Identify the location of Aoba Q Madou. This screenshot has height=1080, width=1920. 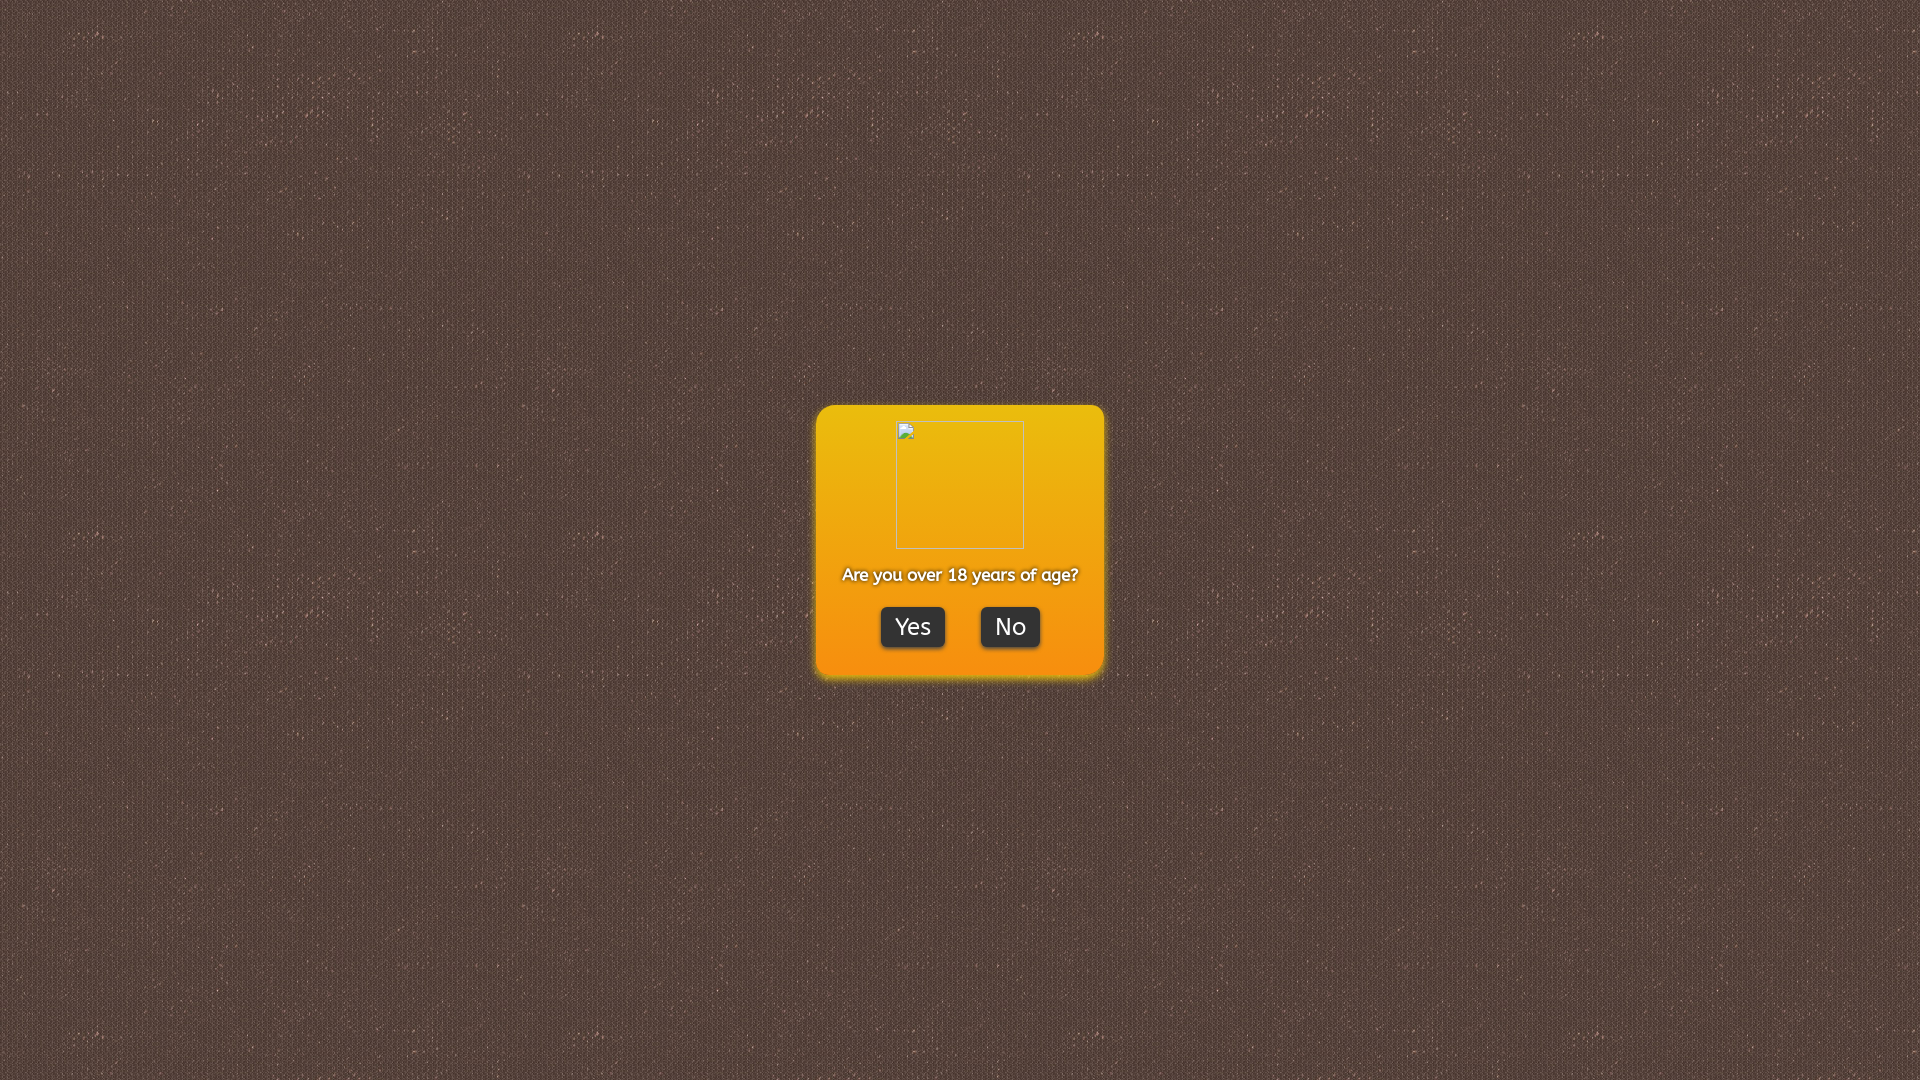
(608, 533).